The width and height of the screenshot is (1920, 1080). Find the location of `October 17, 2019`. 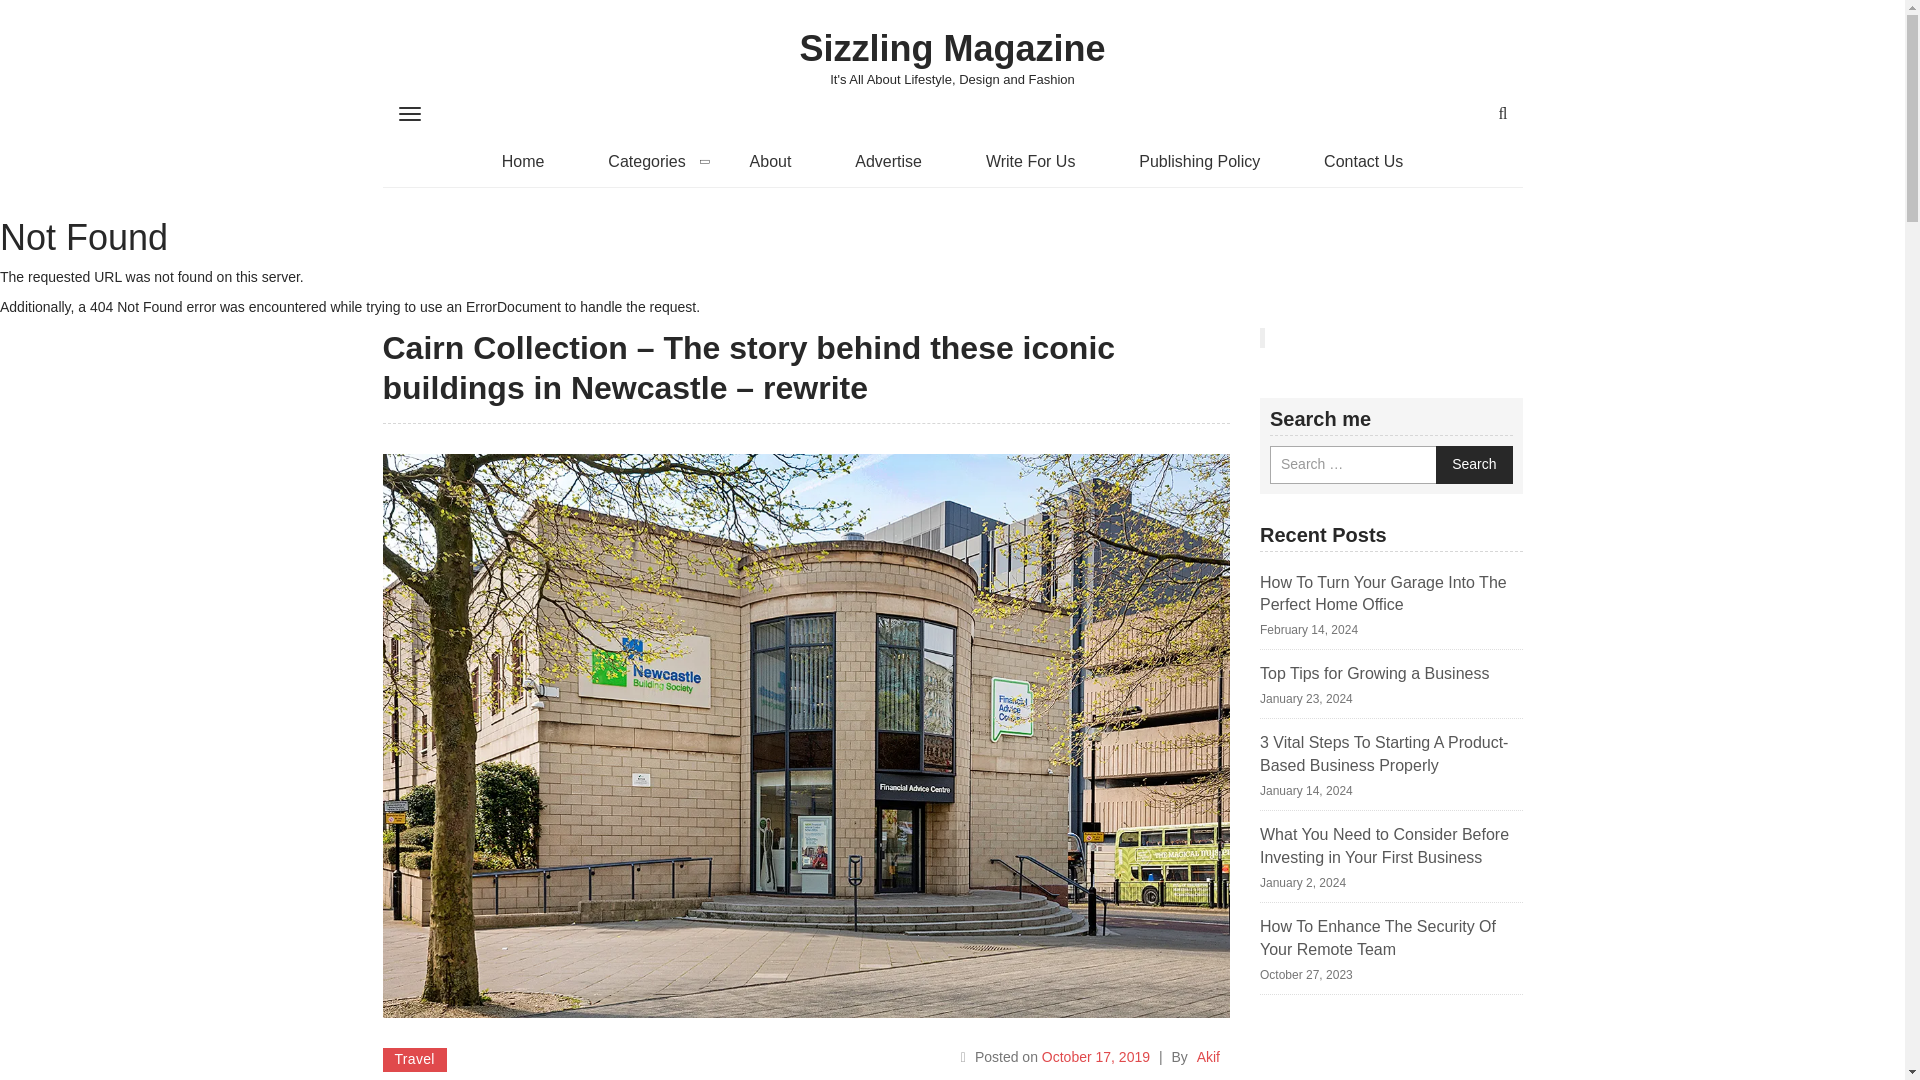

October 17, 2019 is located at coordinates (1096, 1056).